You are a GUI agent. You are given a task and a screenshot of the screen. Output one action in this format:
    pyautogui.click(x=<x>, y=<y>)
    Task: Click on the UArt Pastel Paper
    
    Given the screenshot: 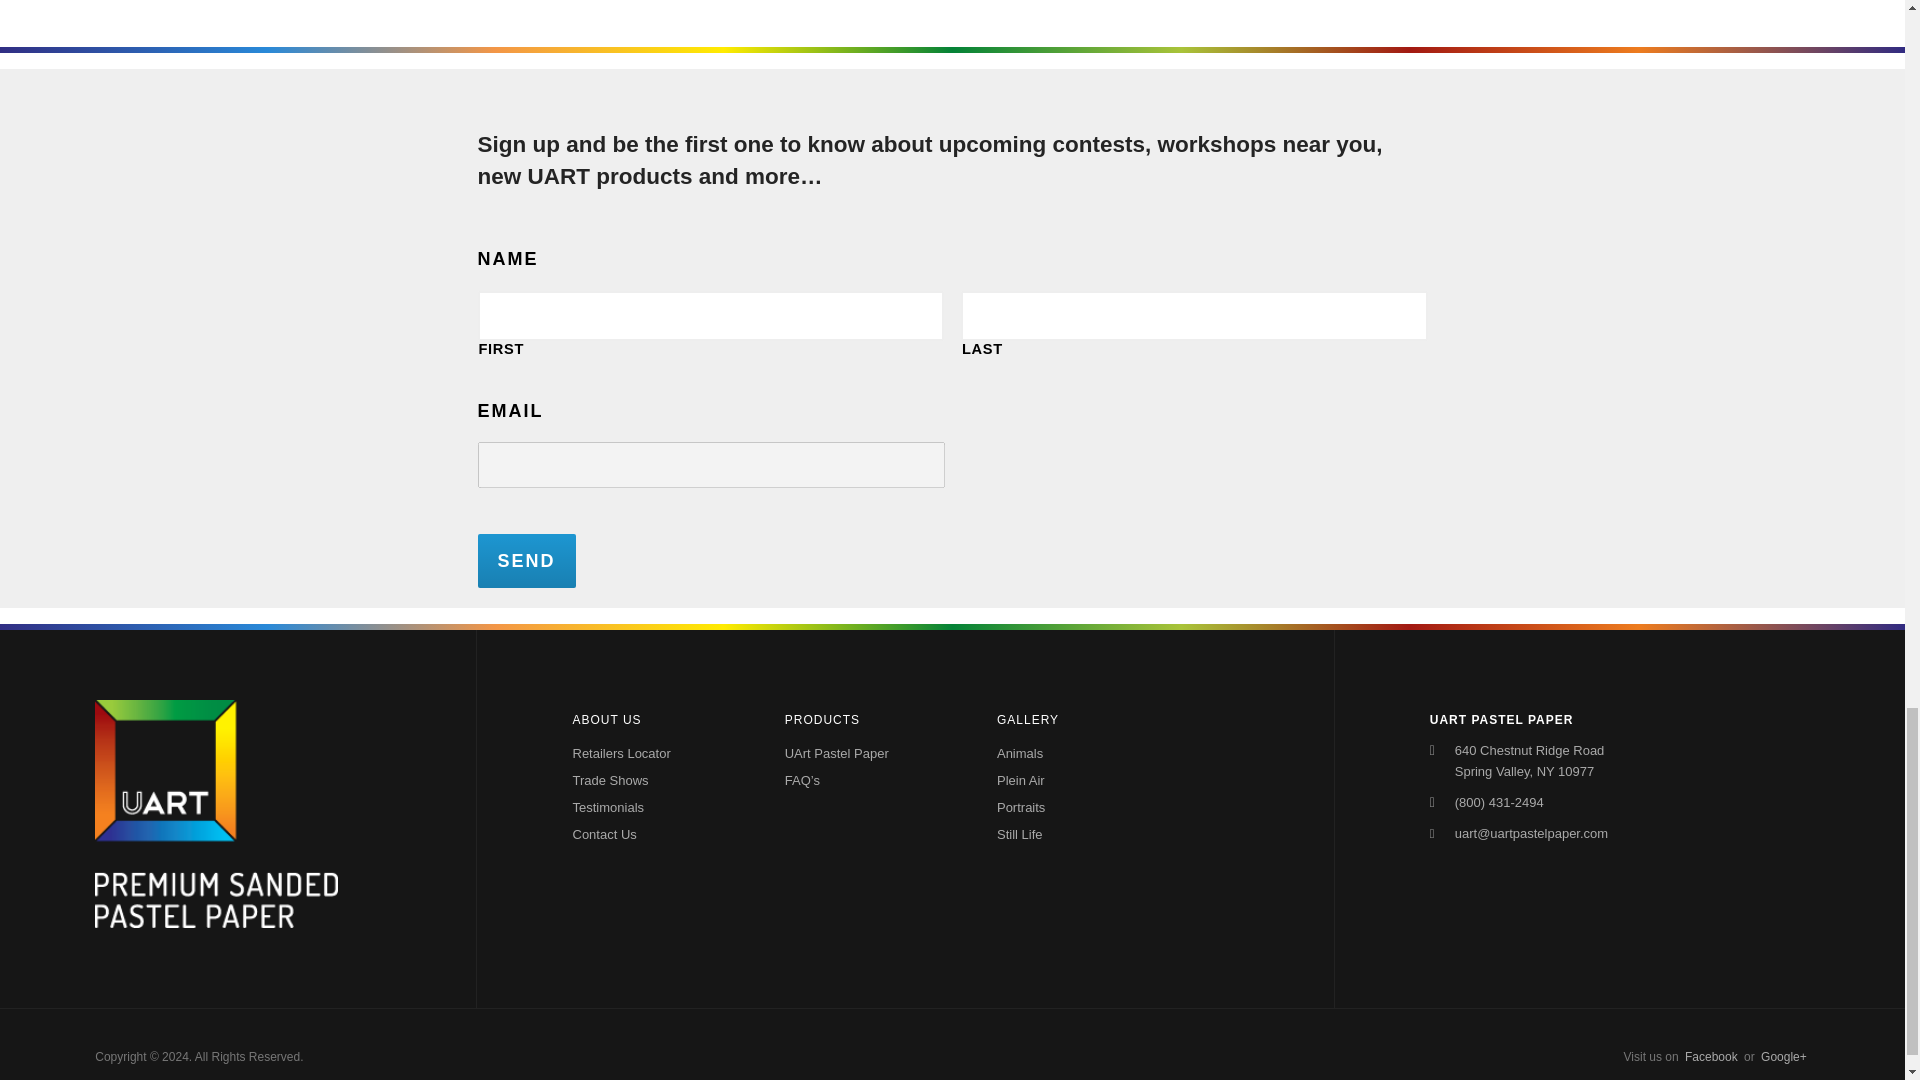 What is the action you would take?
    pyautogui.click(x=840, y=752)
    